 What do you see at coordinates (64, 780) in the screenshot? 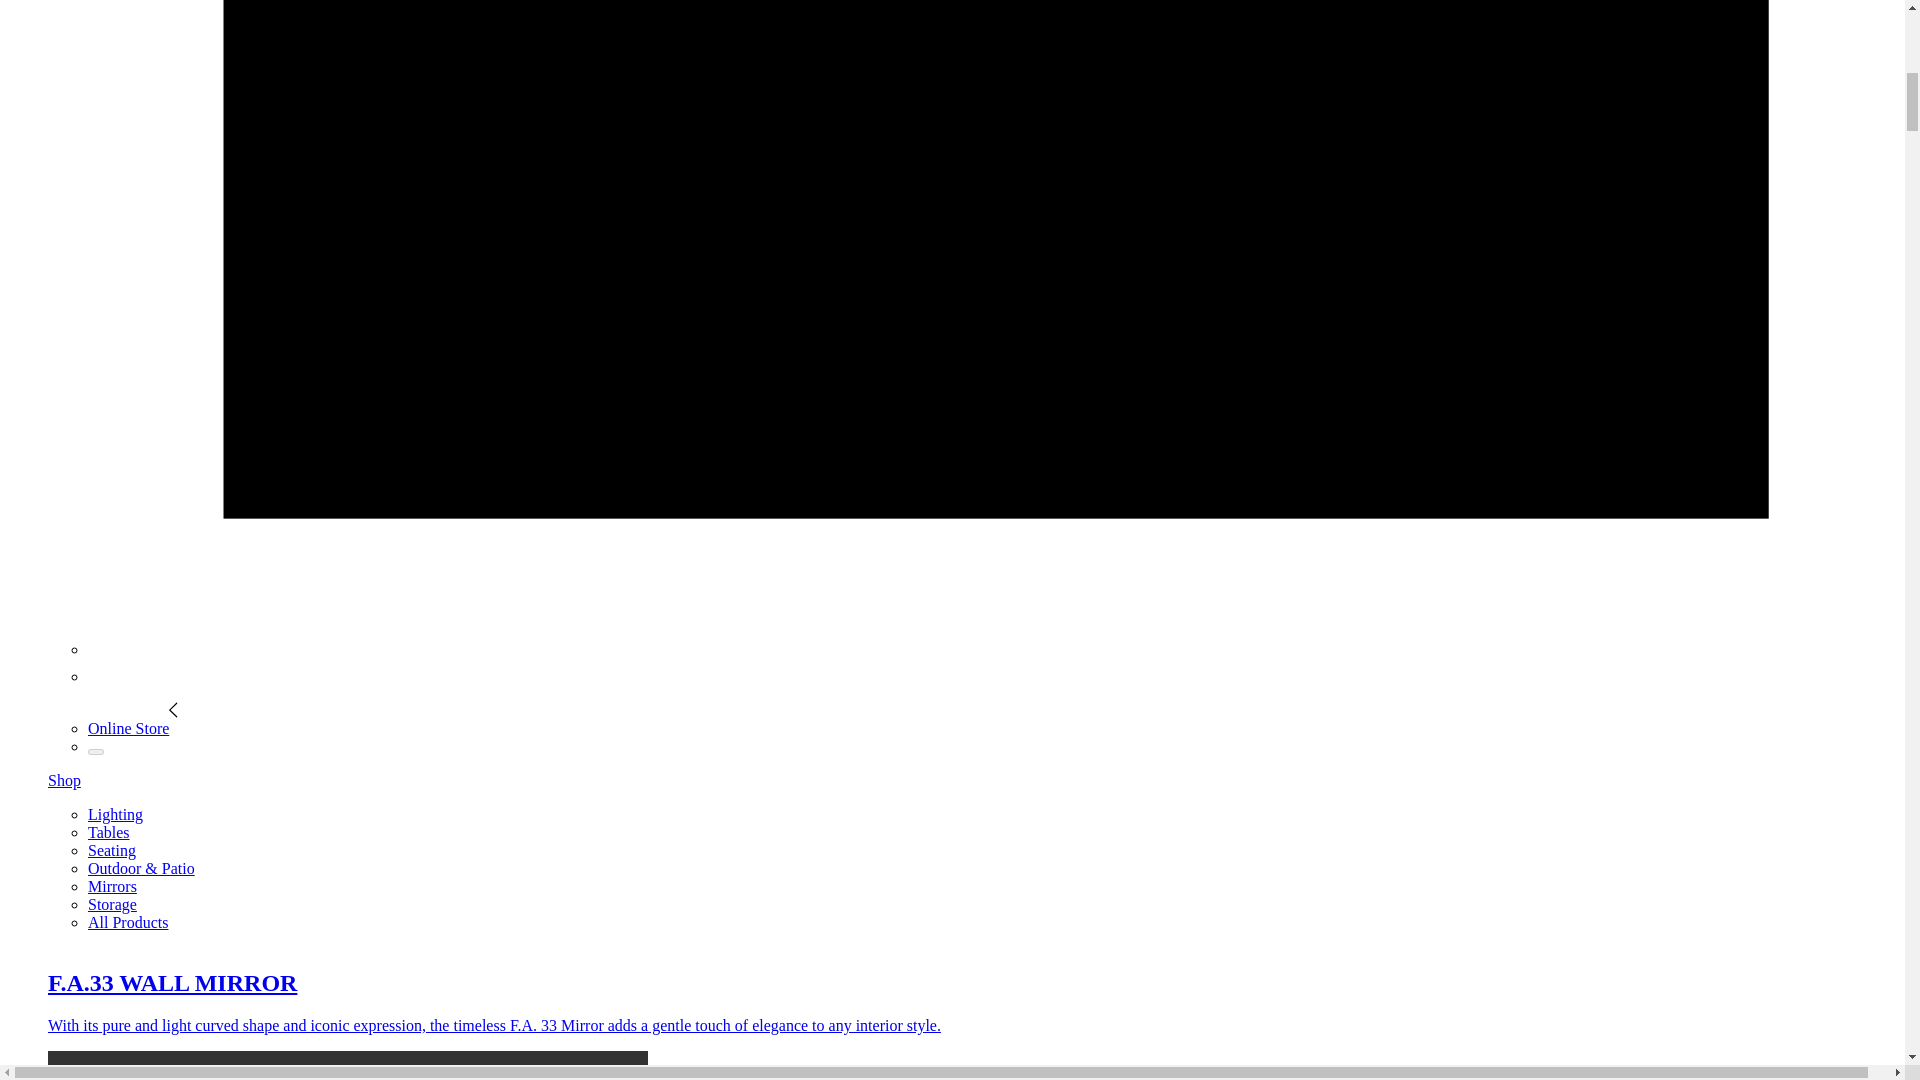
I see `Shop` at bounding box center [64, 780].